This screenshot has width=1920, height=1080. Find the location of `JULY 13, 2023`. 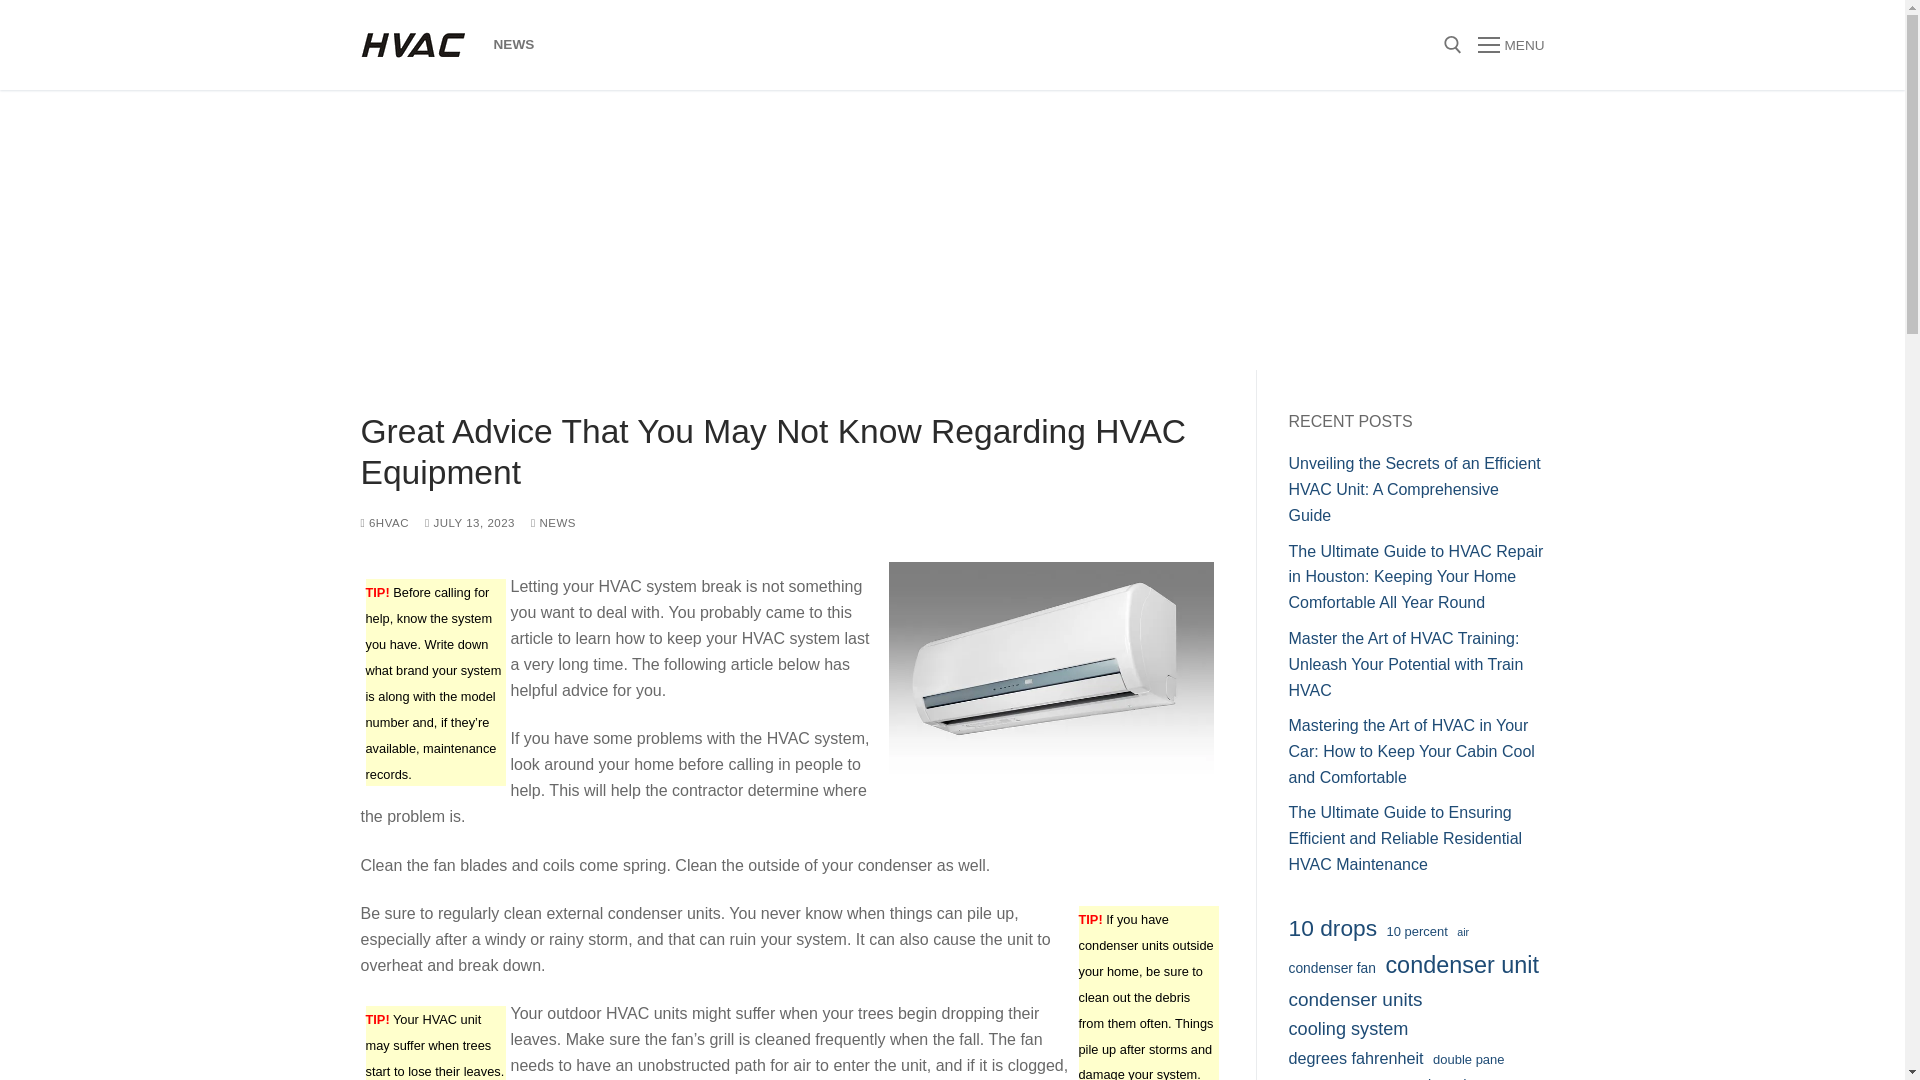

JULY 13, 2023 is located at coordinates (469, 523).